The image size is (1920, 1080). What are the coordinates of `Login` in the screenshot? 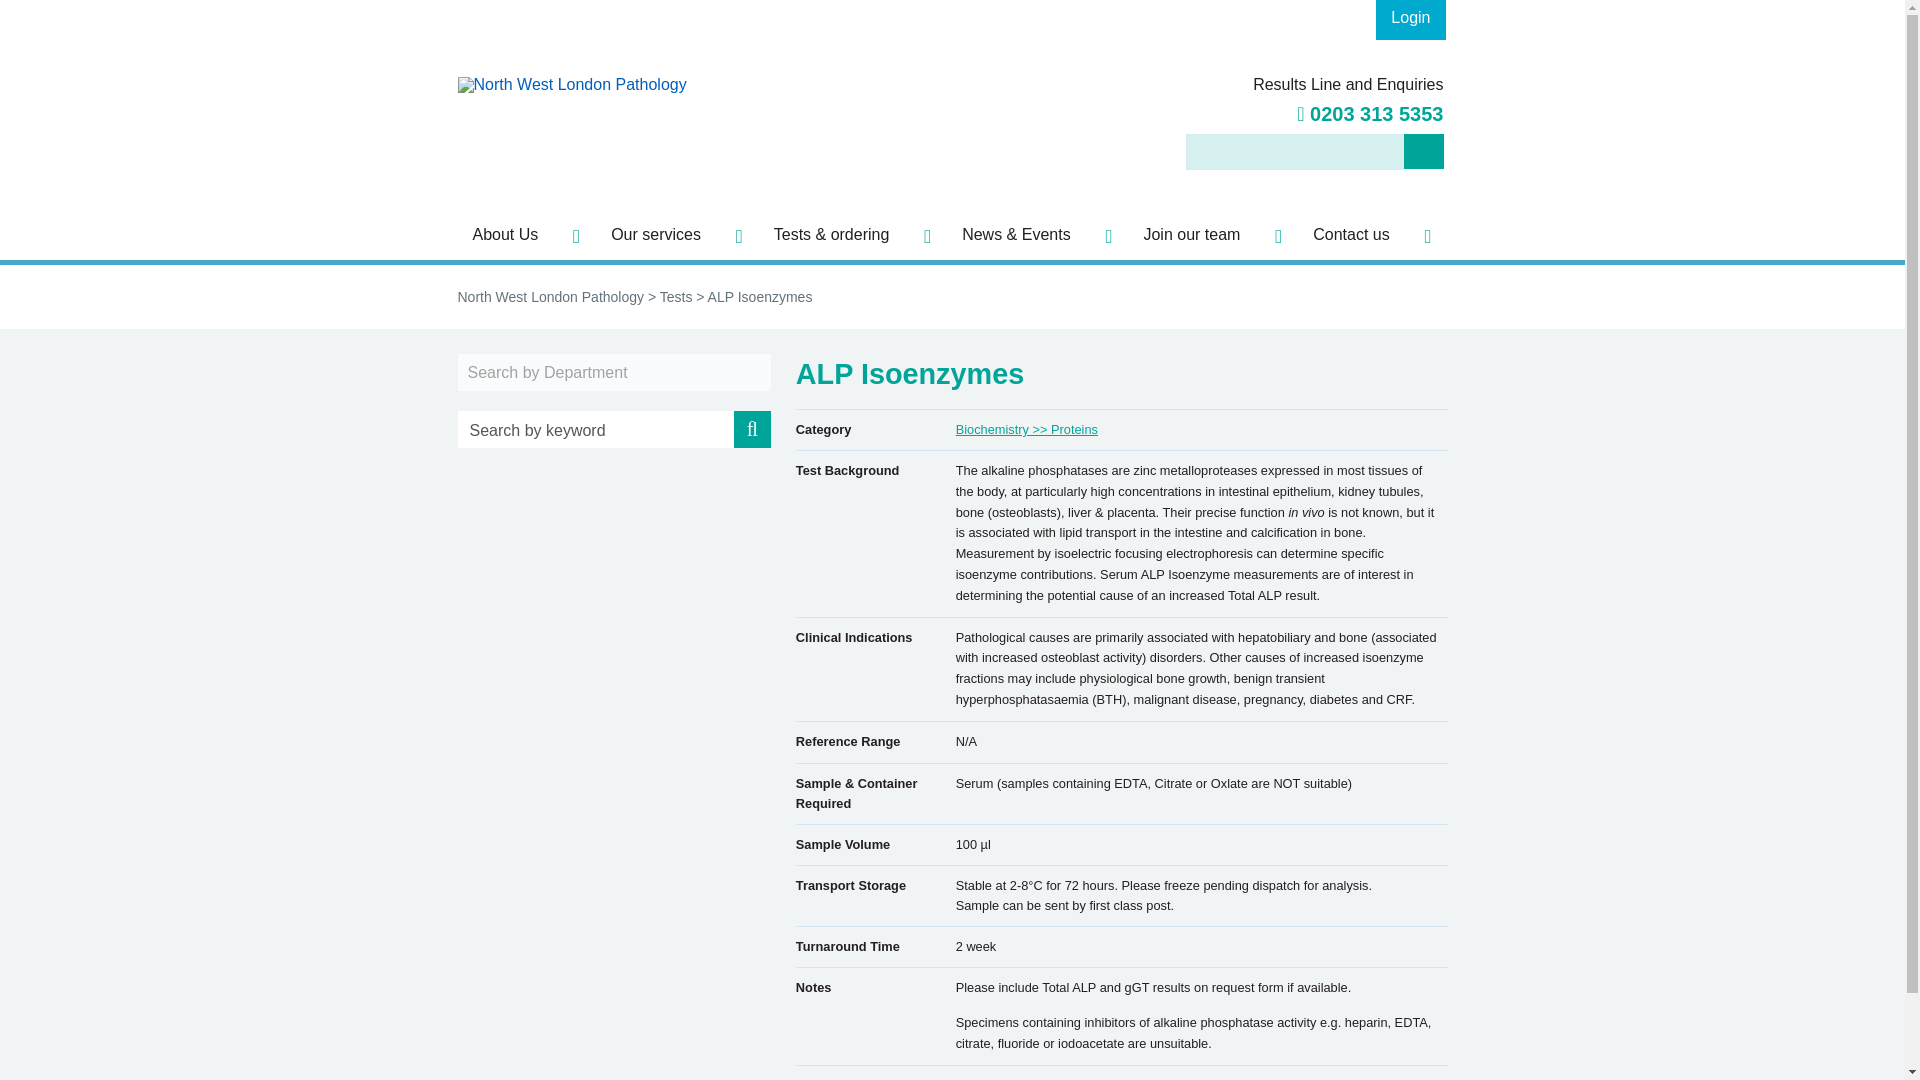 It's located at (1410, 20).